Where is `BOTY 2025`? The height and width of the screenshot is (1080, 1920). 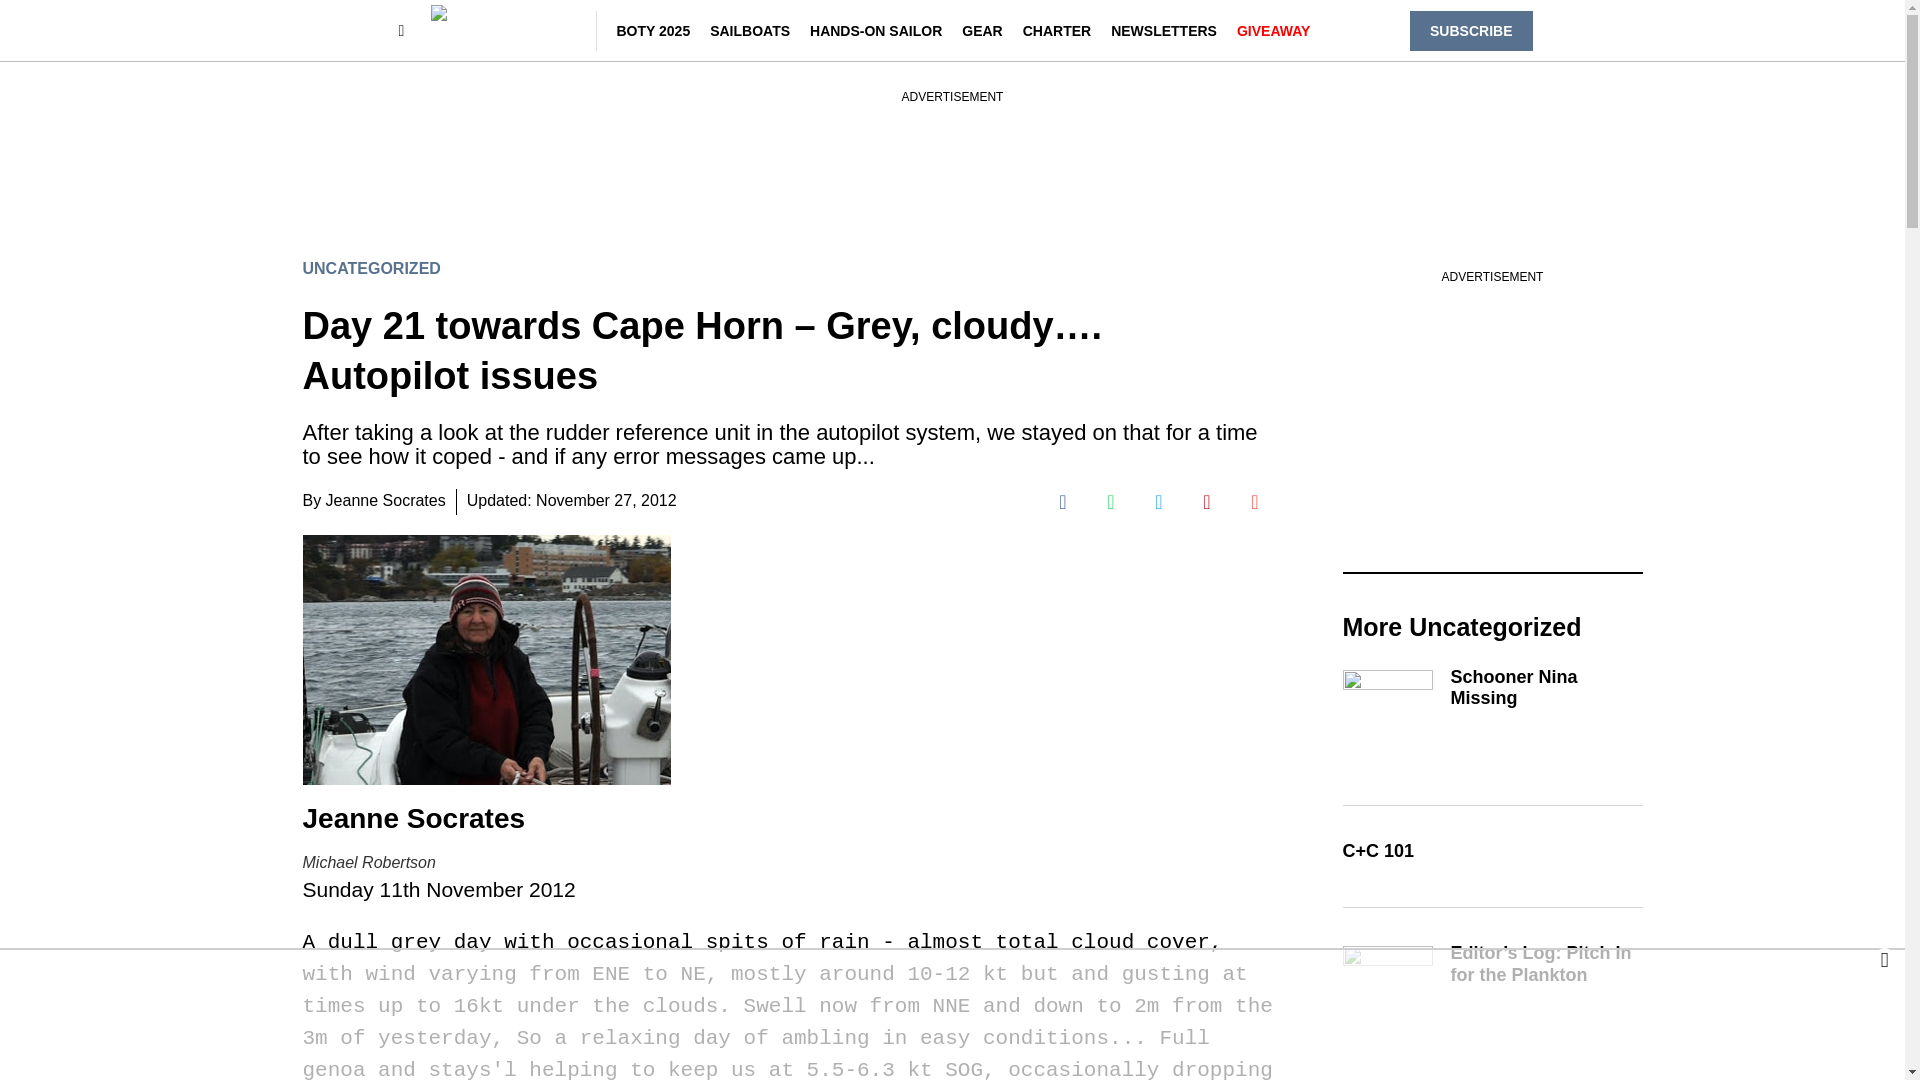
BOTY 2025 is located at coordinates (652, 29).